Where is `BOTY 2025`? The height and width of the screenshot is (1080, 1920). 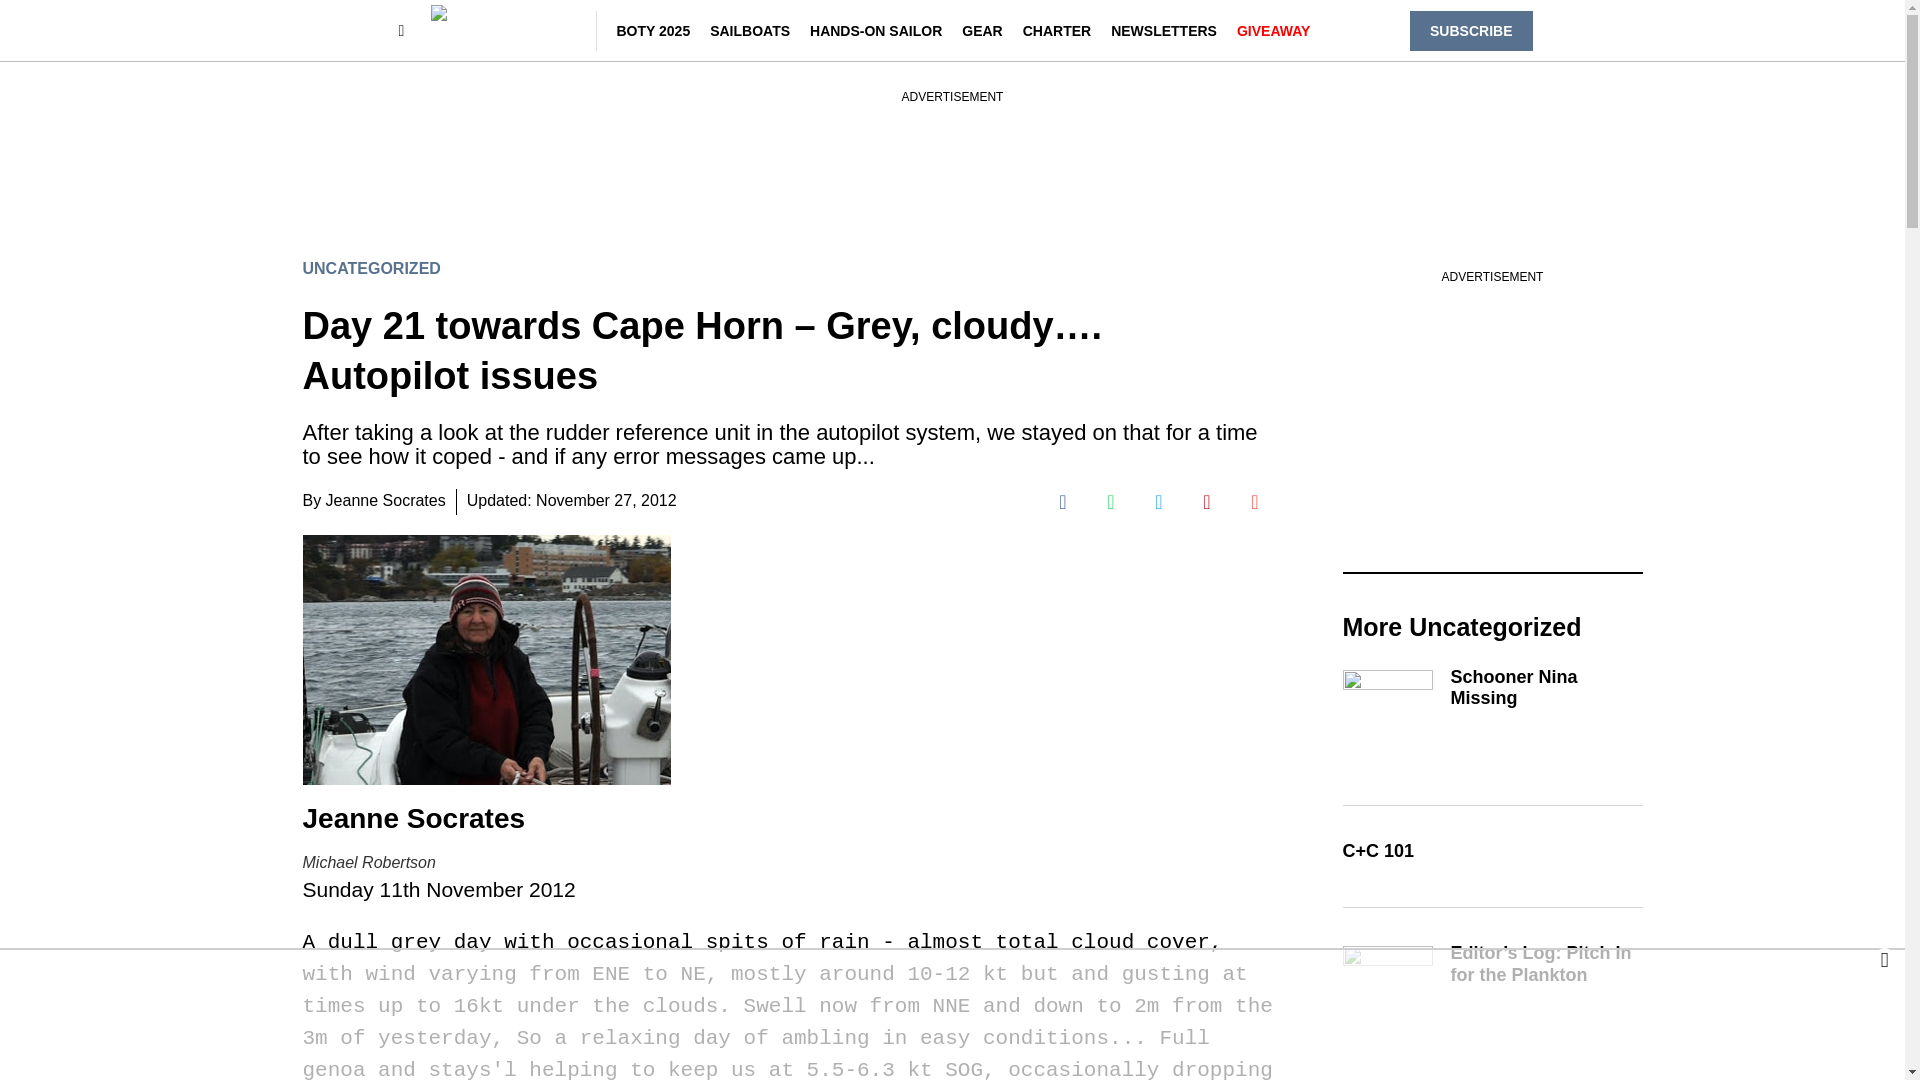
BOTY 2025 is located at coordinates (652, 29).